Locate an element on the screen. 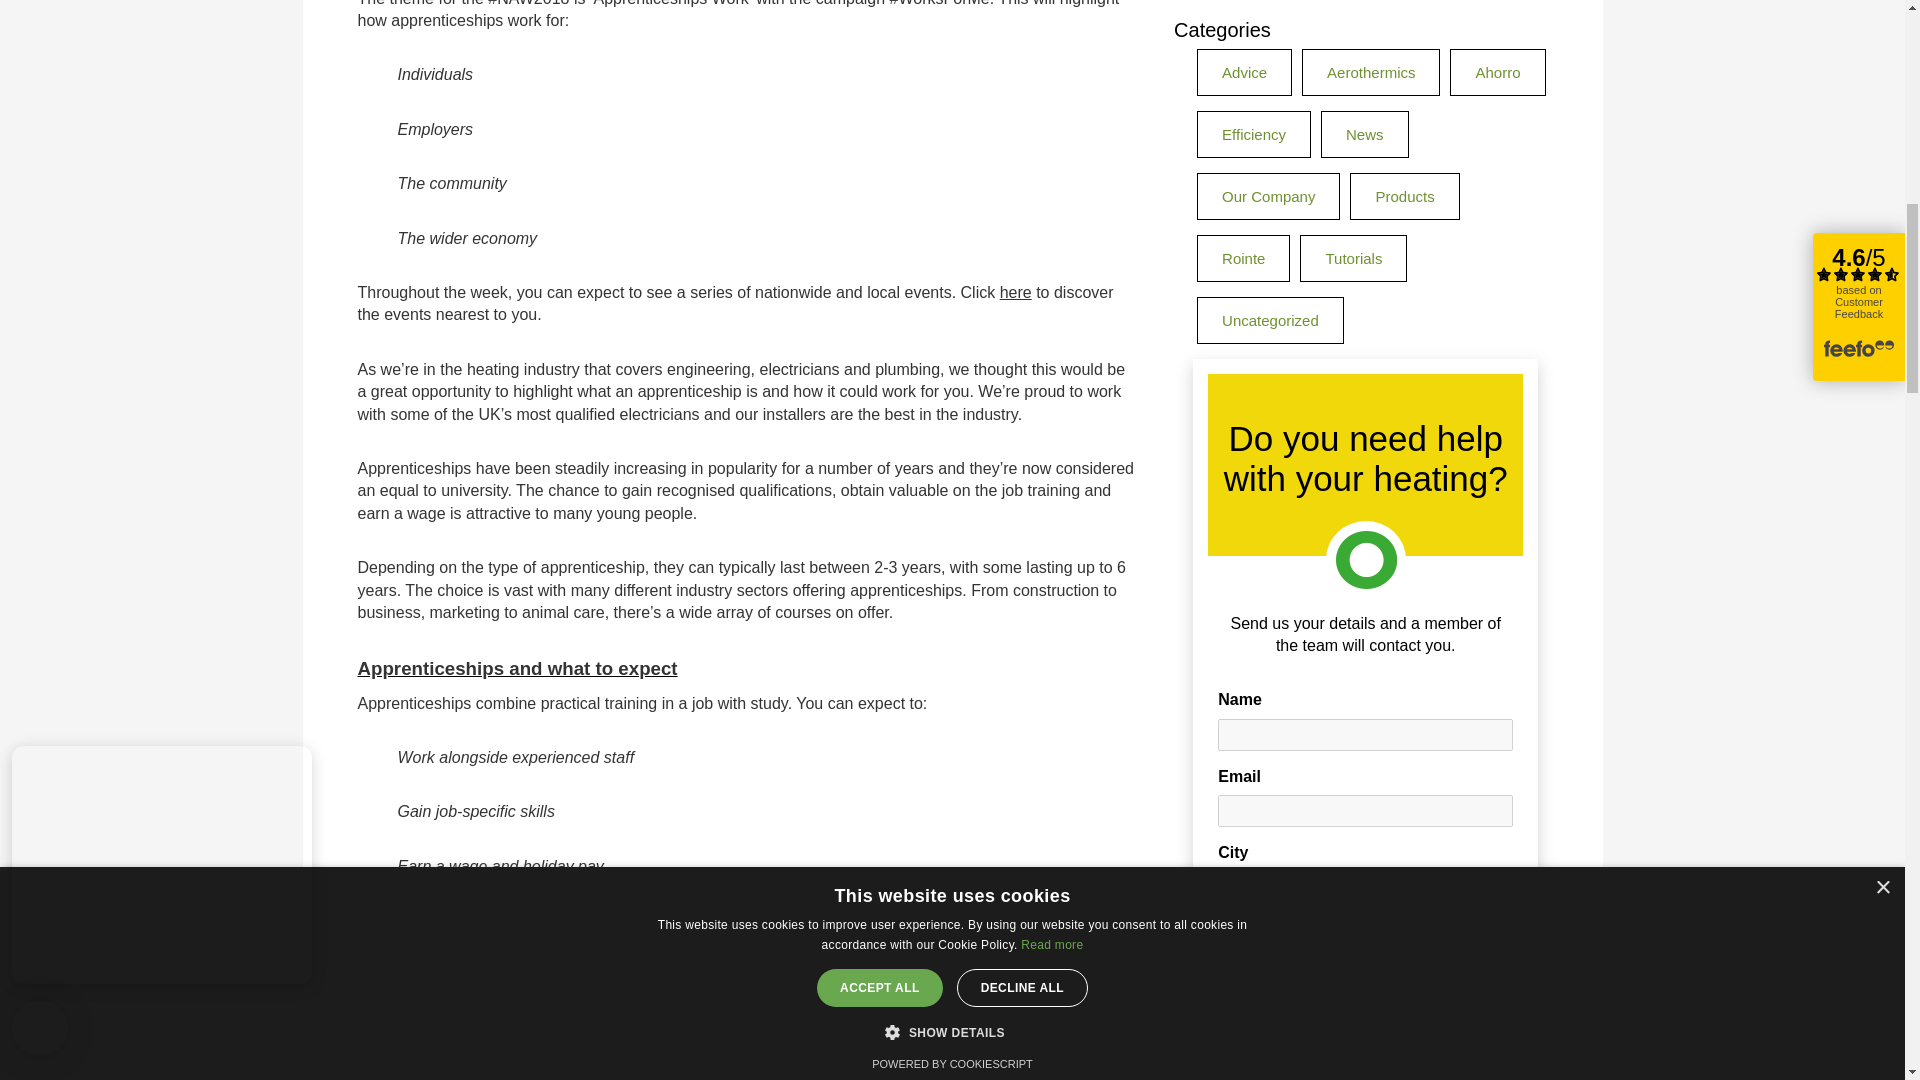 The image size is (1920, 1080). SEND is located at coordinates (1364, 578).